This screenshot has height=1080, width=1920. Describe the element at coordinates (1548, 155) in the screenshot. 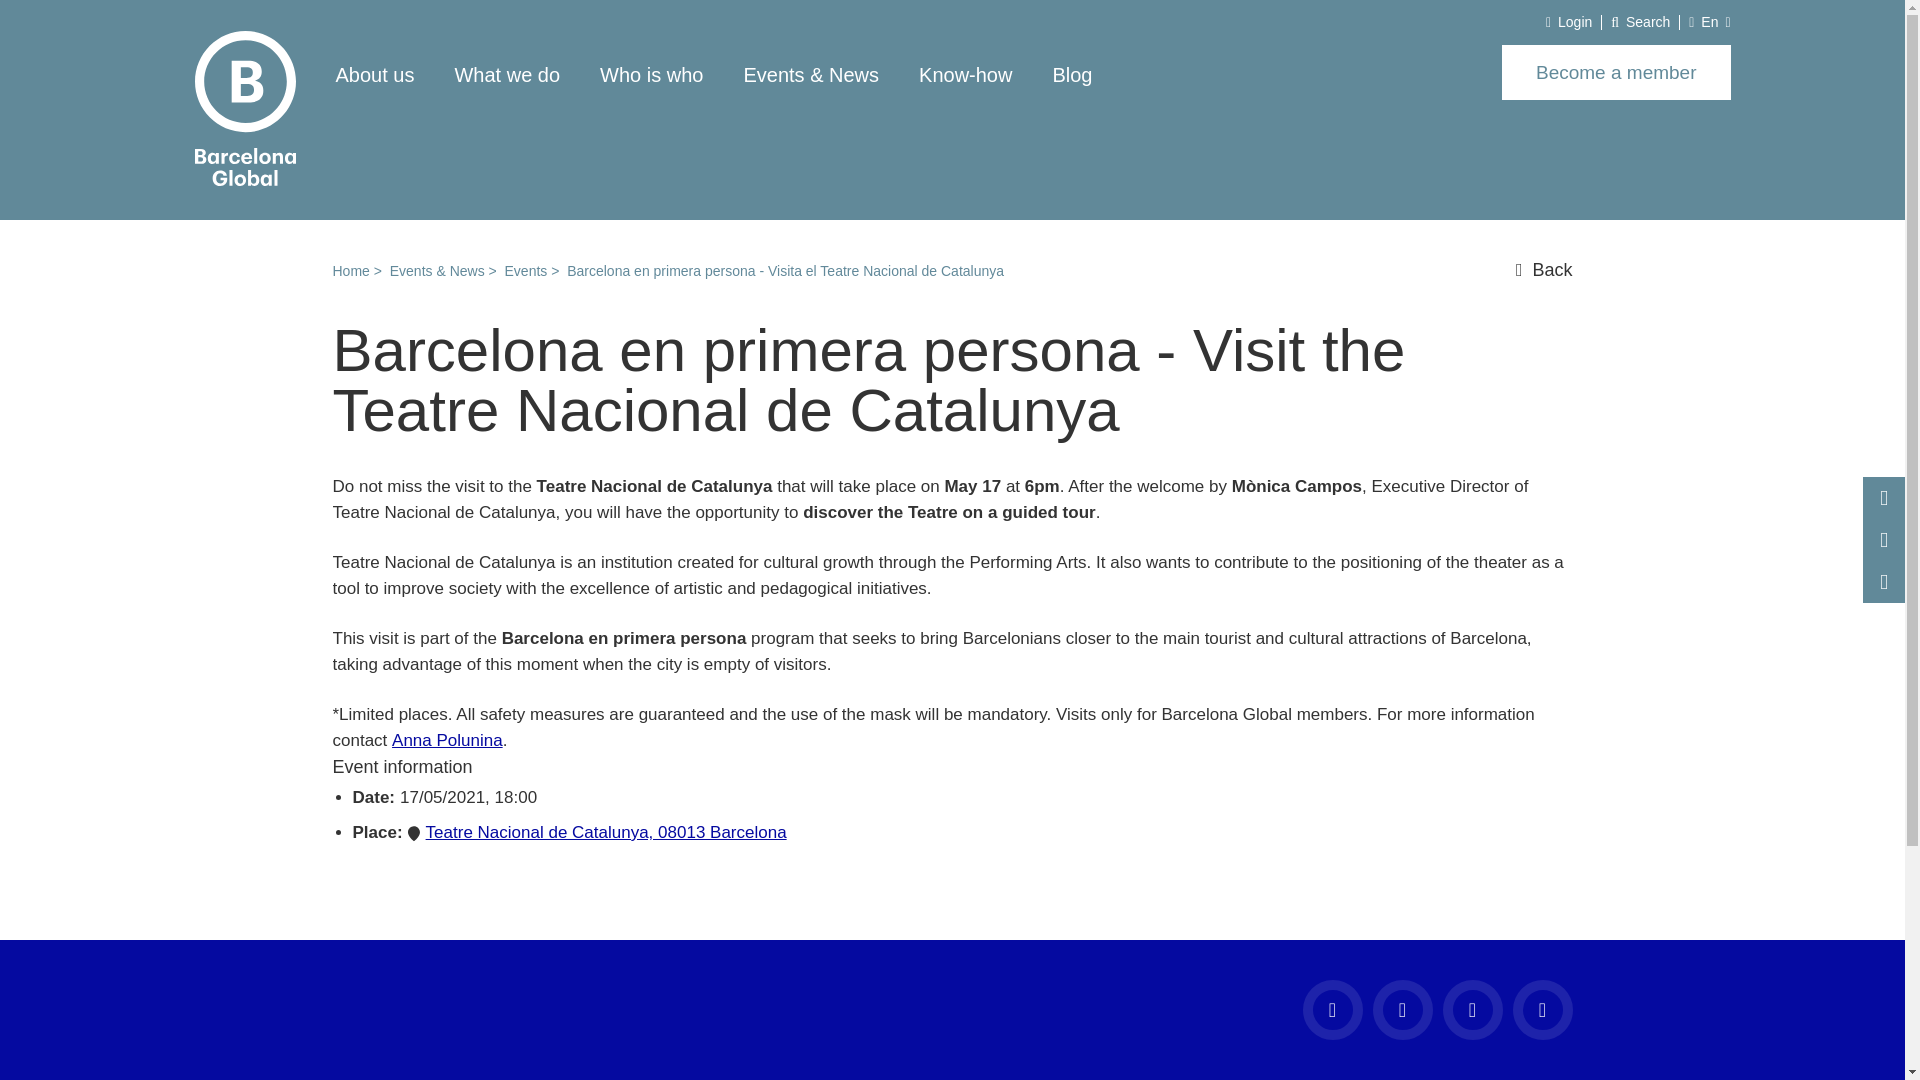

I see `Search` at that location.